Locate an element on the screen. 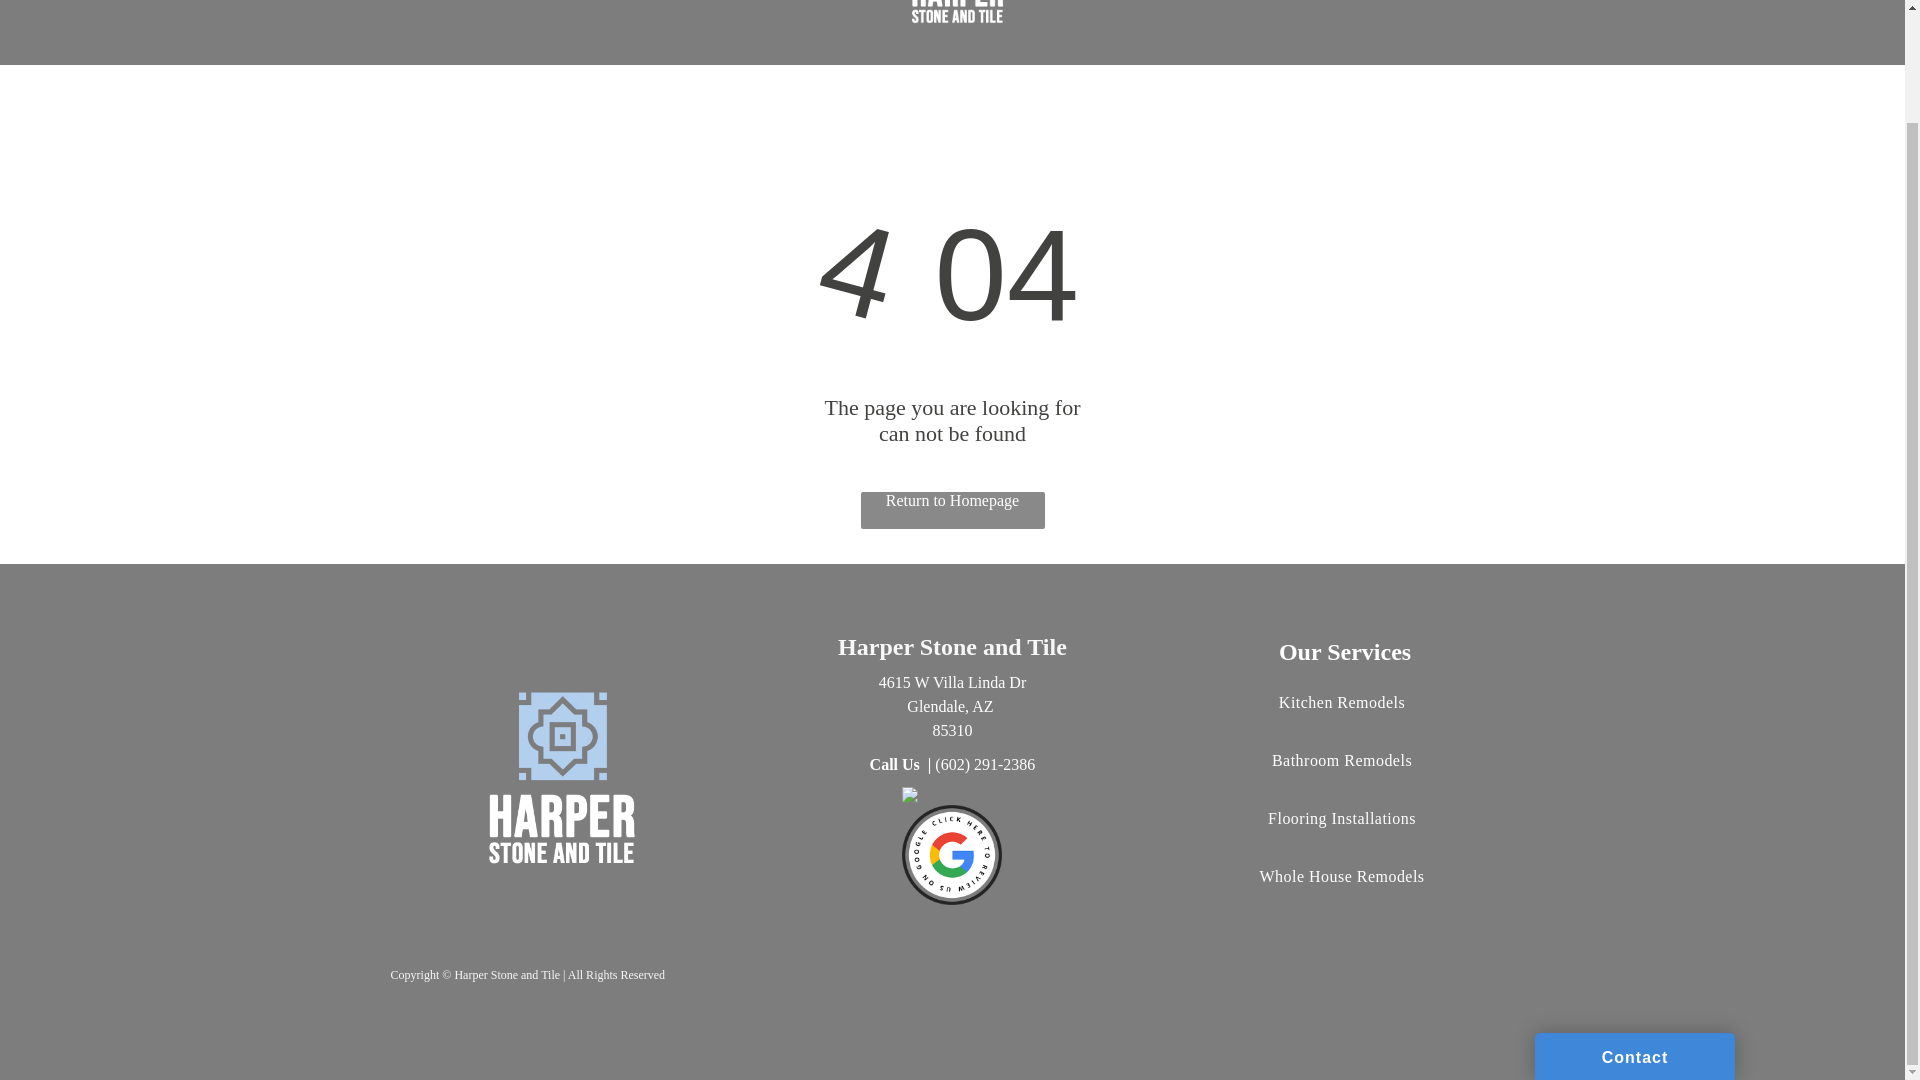 The width and height of the screenshot is (1920, 1080). Bathroom Remodels is located at coordinates (1342, 780).